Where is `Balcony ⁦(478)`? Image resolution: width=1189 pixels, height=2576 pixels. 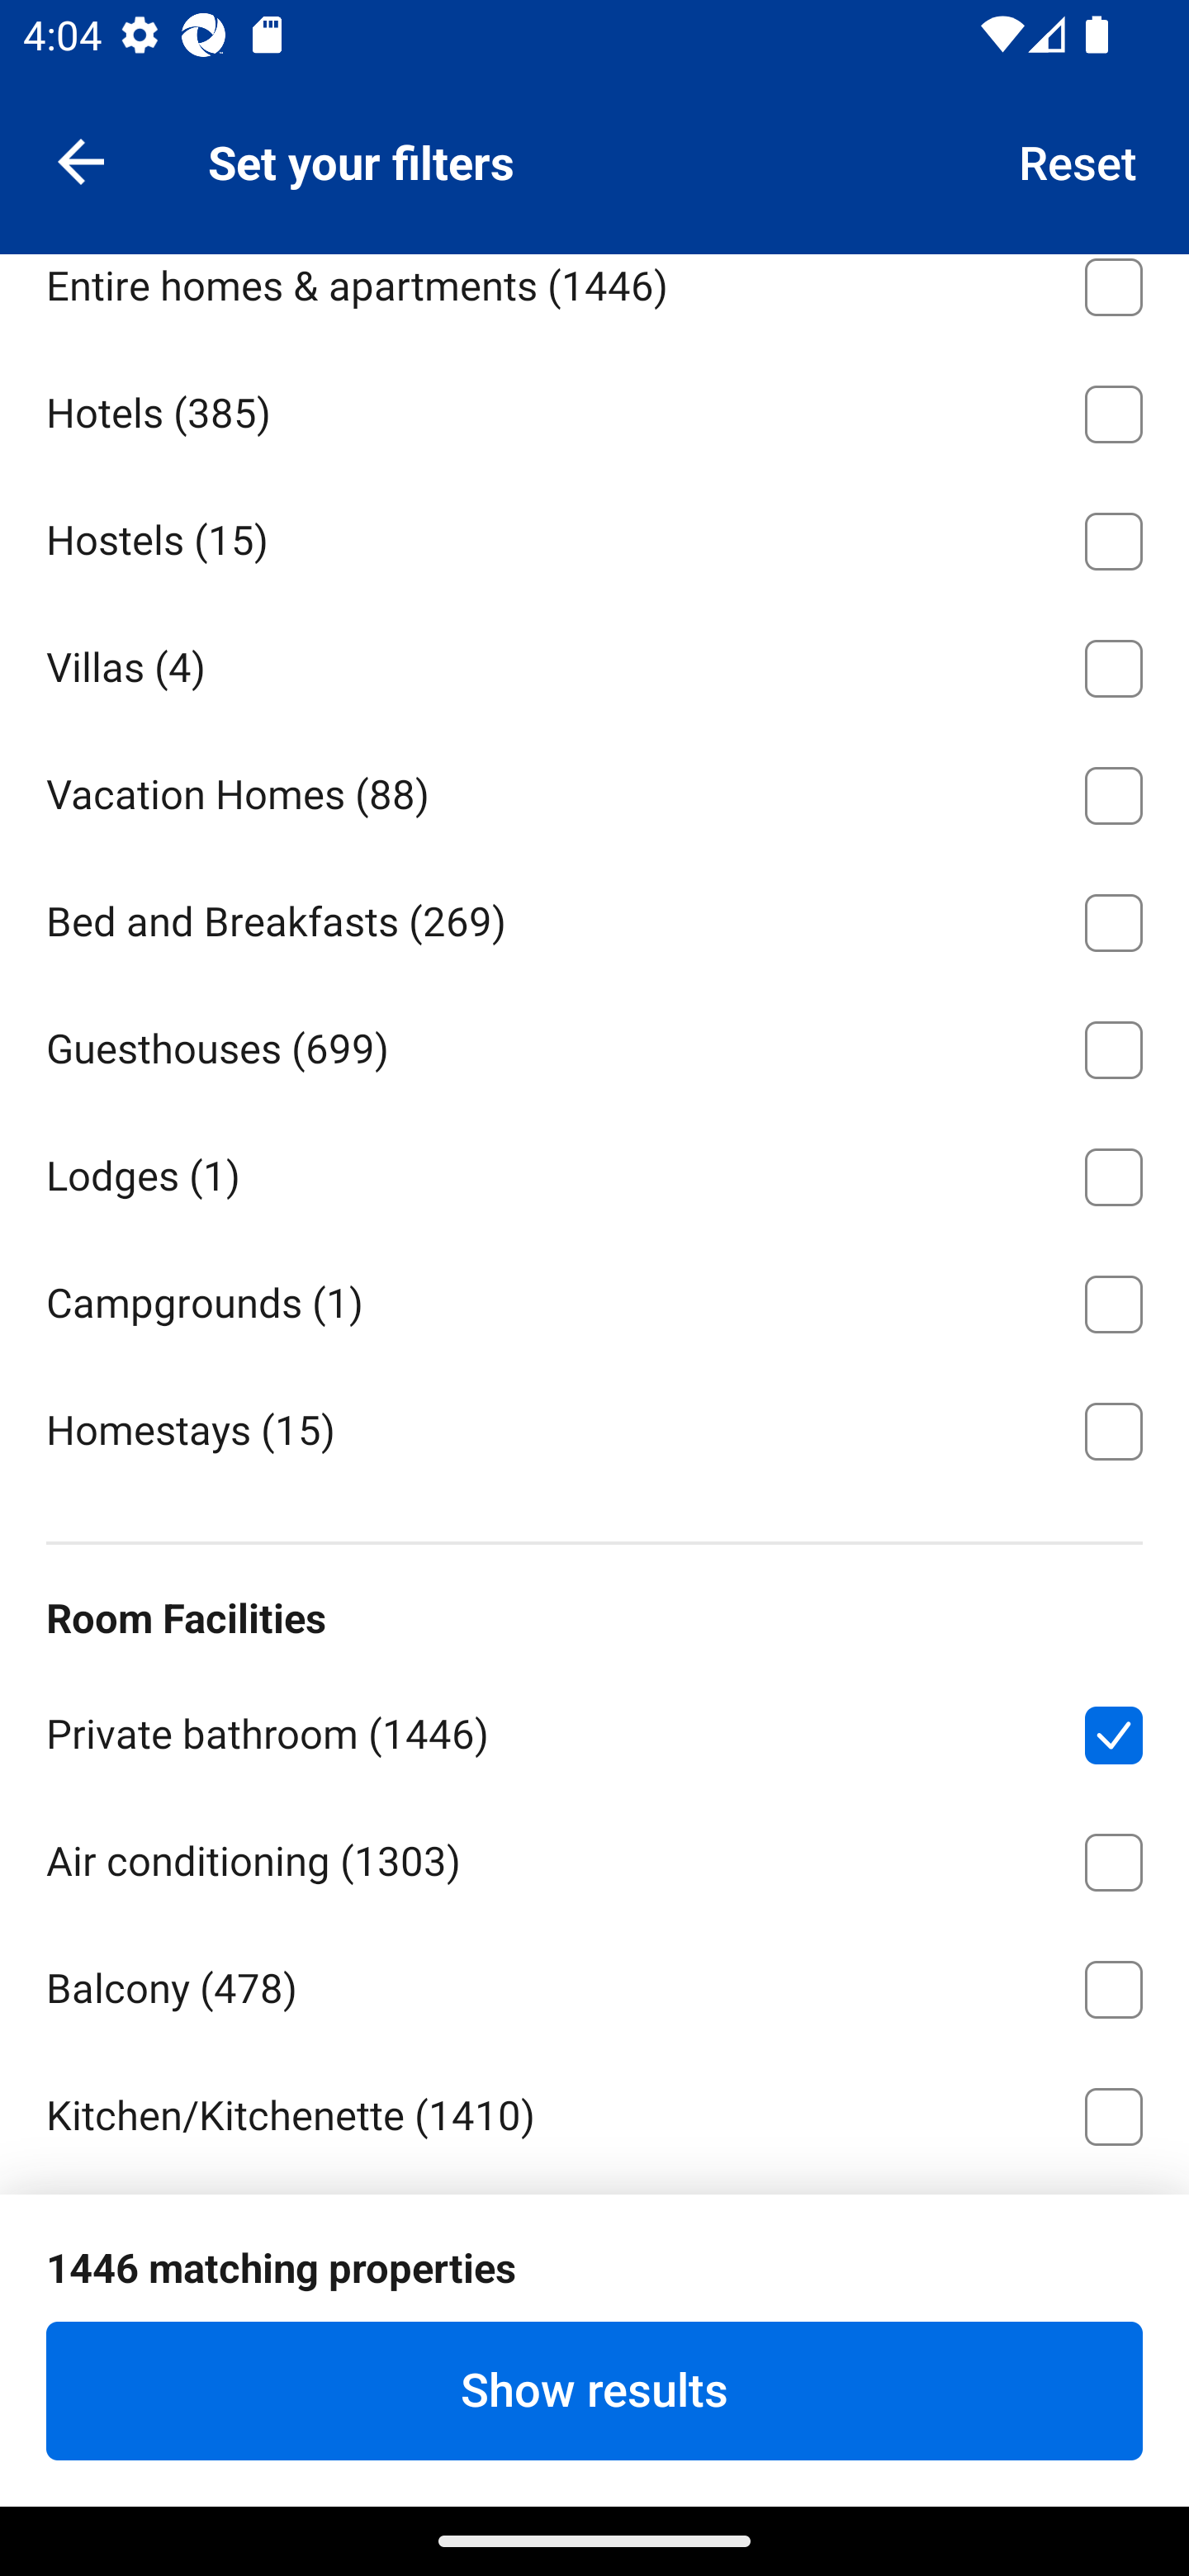
Balcony ⁦(478) is located at coordinates (594, 1985).